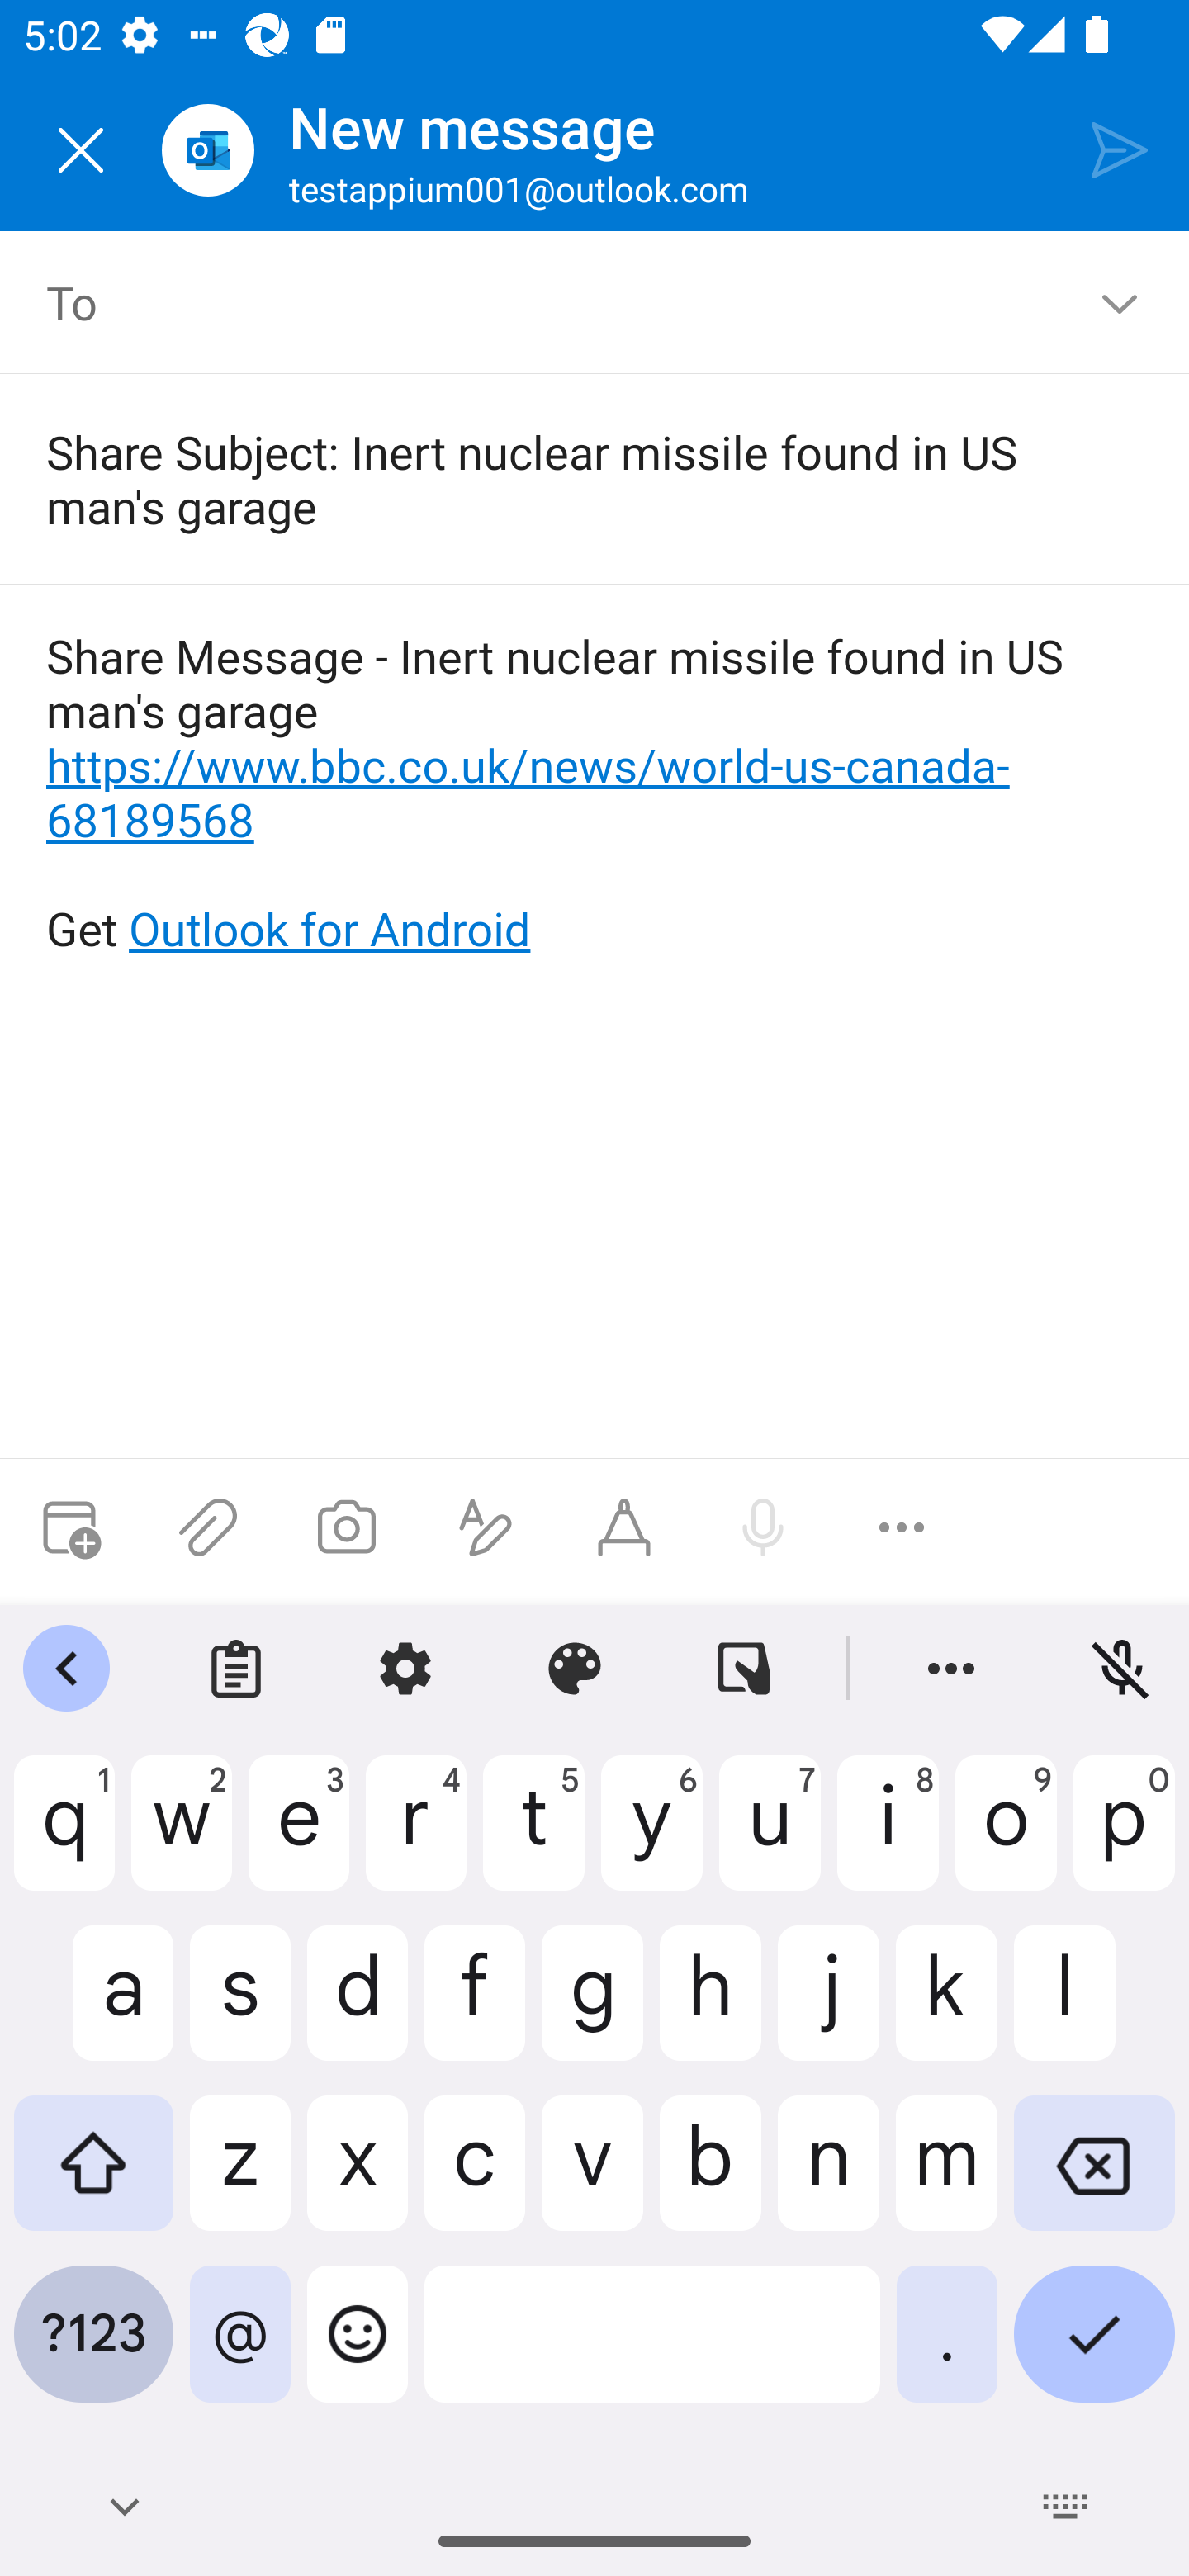  I want to click on Attach files, so click(208, 1527).